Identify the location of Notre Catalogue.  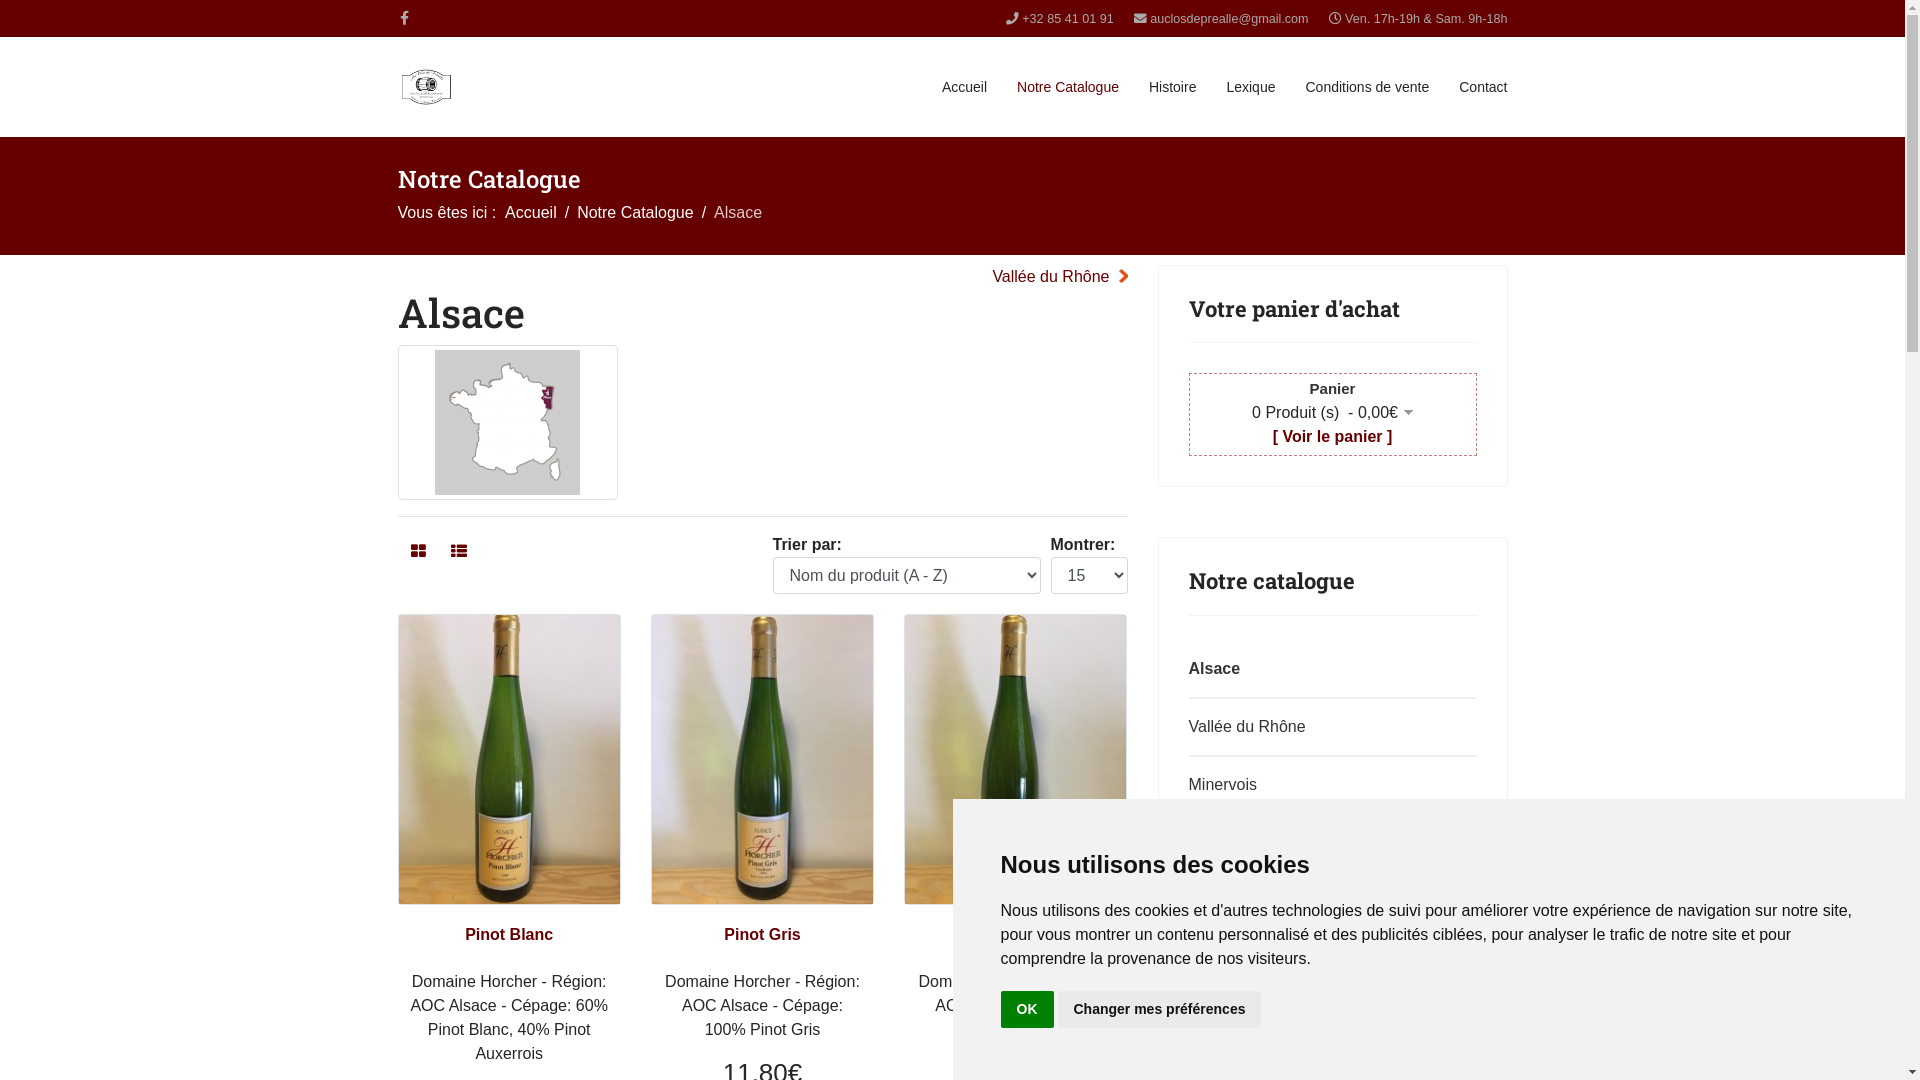
(1068, 87).